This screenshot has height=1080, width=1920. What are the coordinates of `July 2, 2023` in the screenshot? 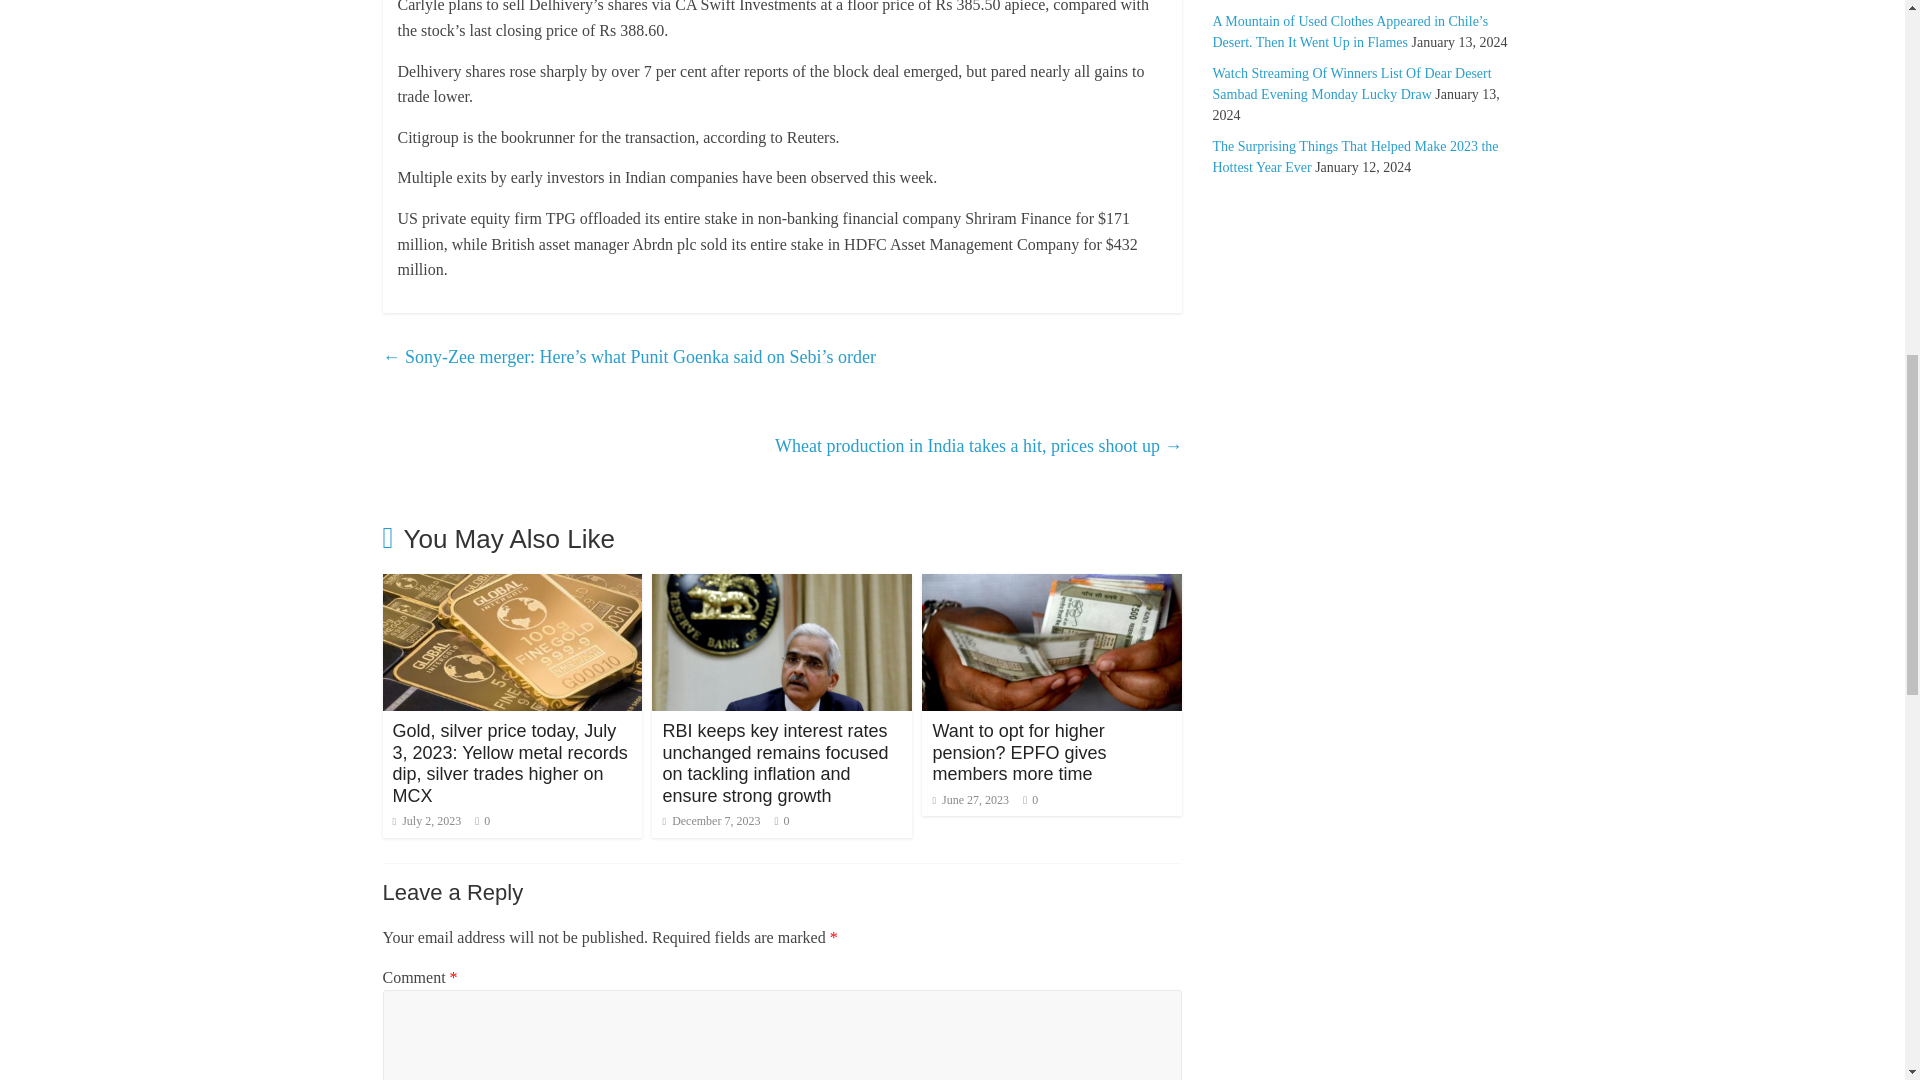 It's located at (426, 821).